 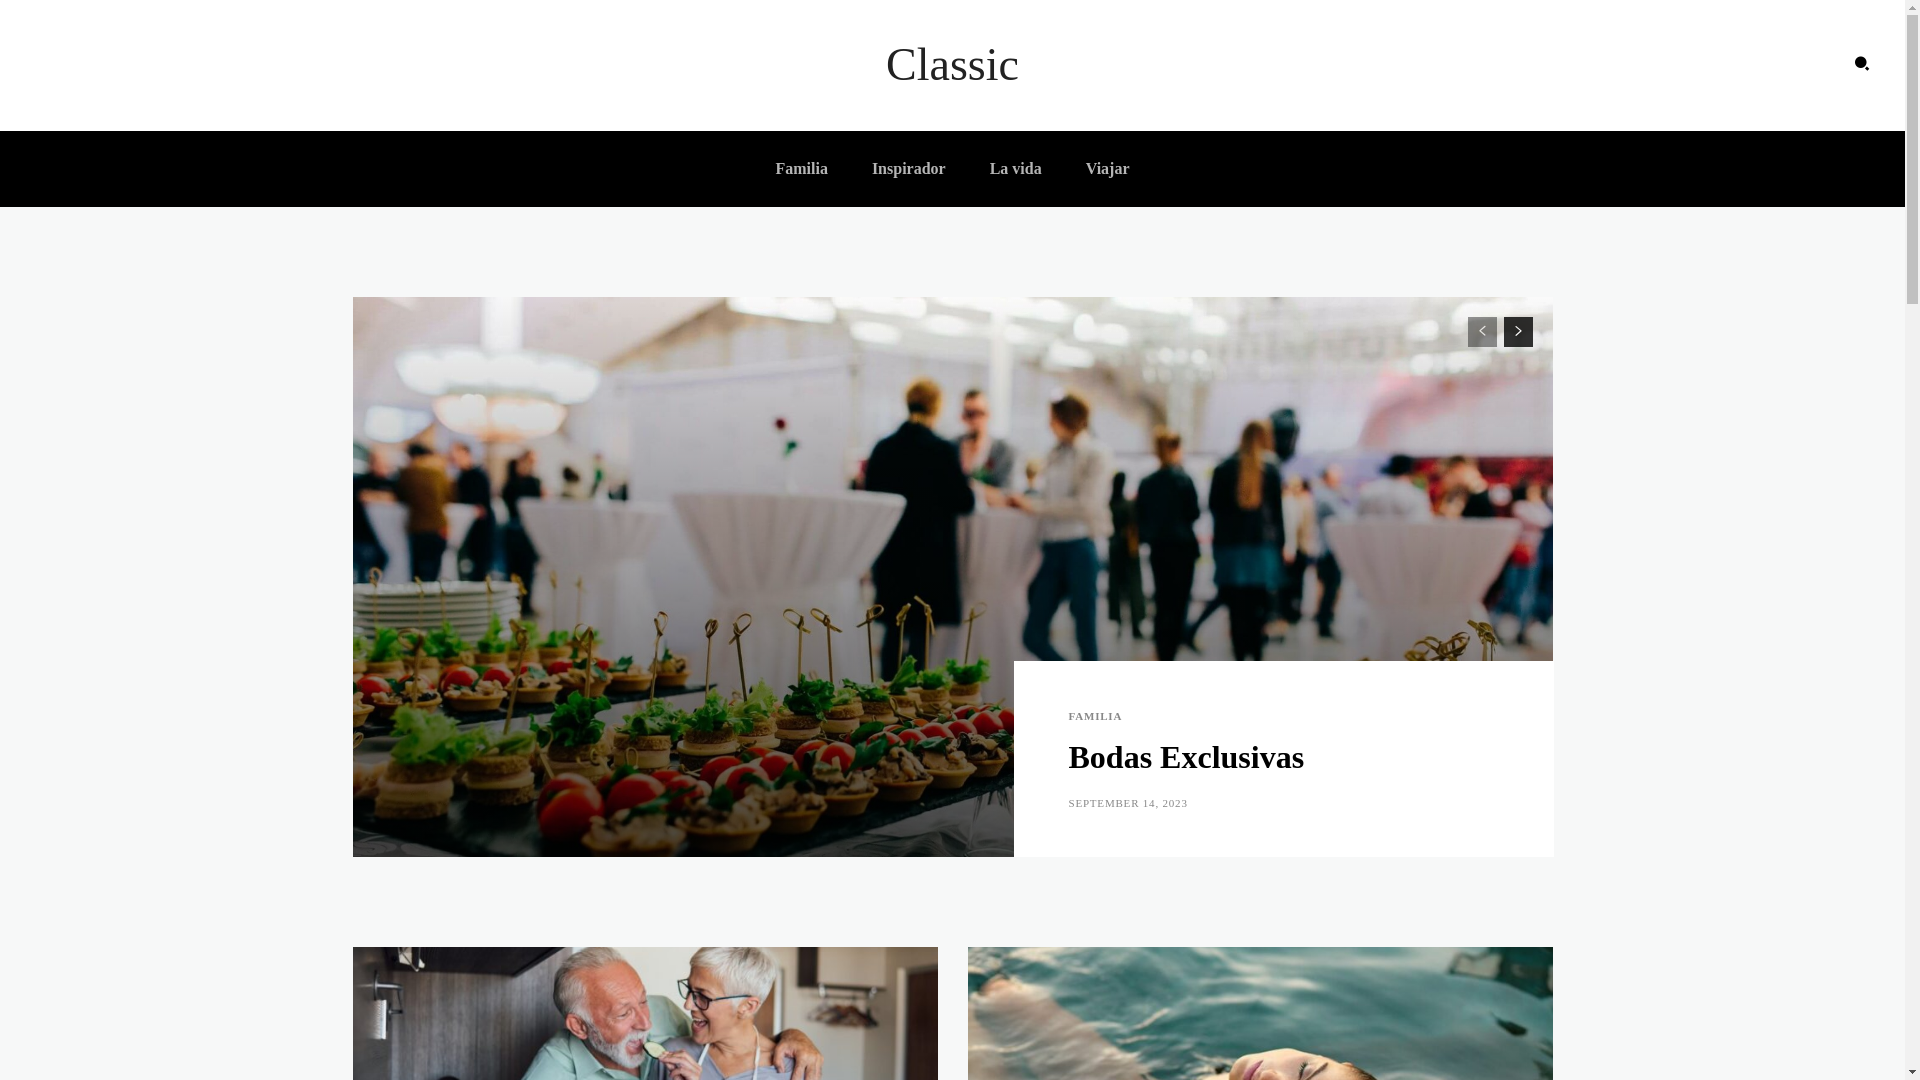 I want to click on 0, so click(x=1486, y=804).